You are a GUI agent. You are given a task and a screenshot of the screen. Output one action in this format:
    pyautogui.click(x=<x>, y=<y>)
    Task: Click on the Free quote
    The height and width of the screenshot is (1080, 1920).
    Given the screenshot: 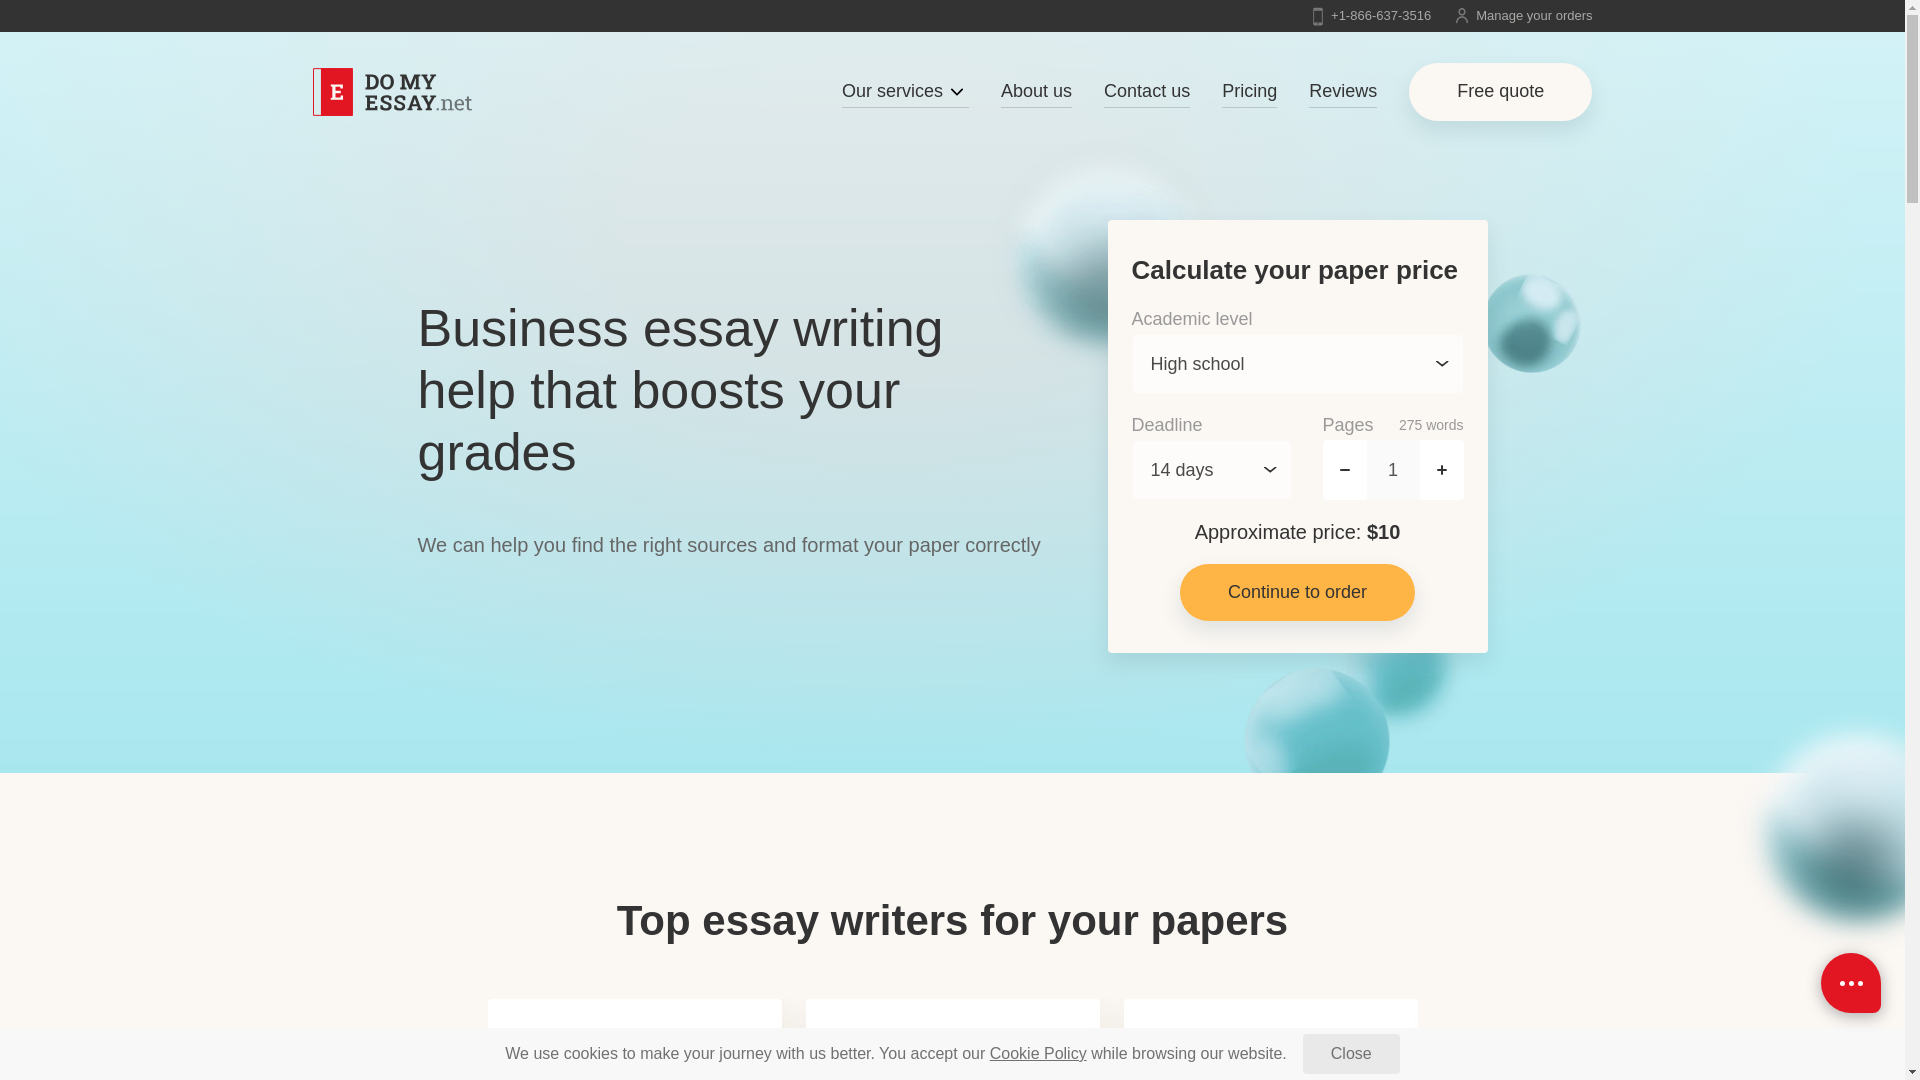 What is the action you would take?
    pyautogui.click(x=1500, y=91)
    